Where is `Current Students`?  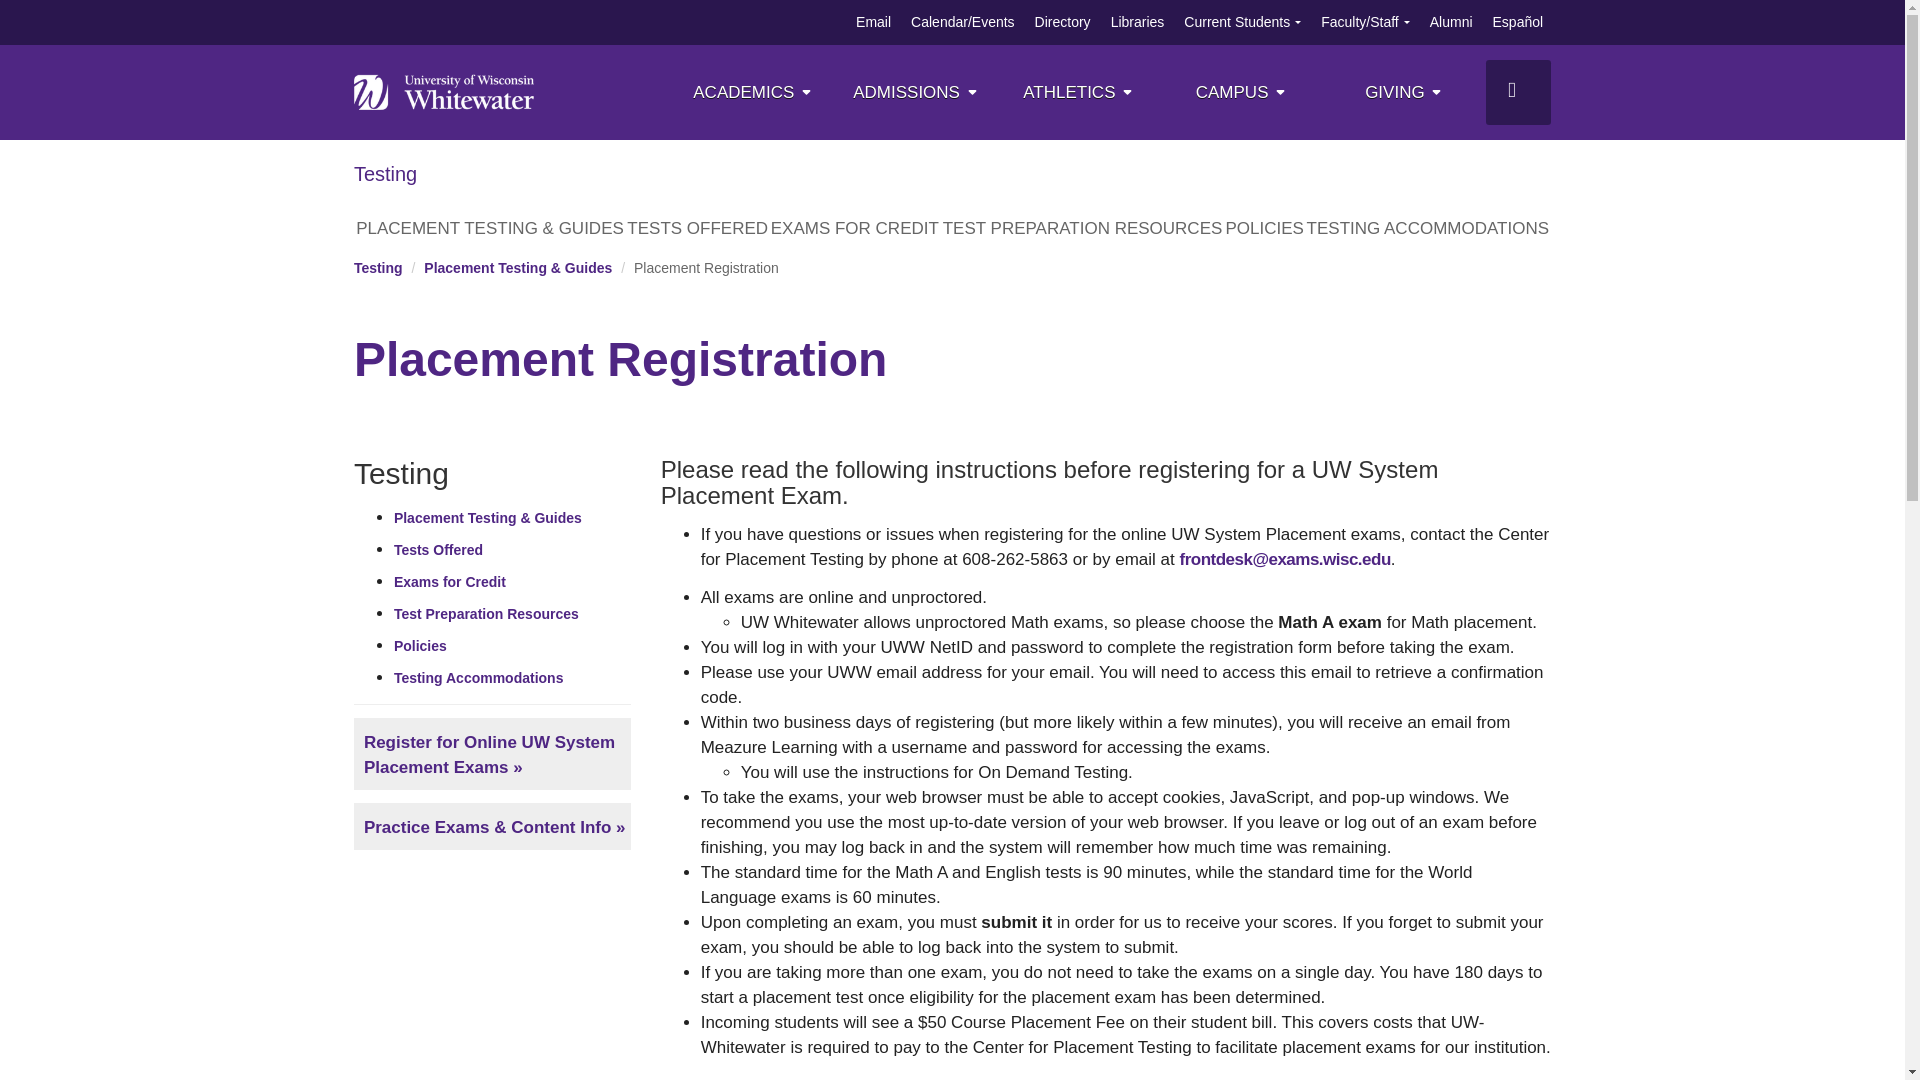 Current Students is located at coordinates (1237, 22).